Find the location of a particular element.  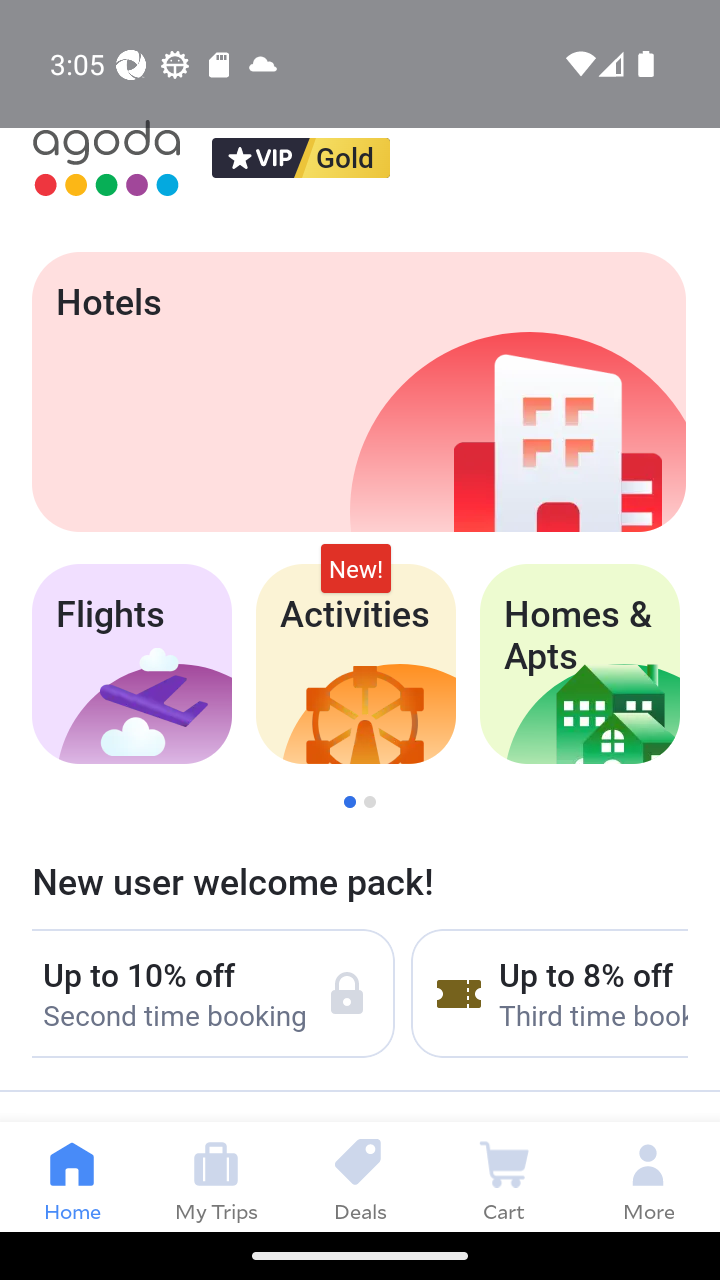

Activities is located at coordinates (356, 664).